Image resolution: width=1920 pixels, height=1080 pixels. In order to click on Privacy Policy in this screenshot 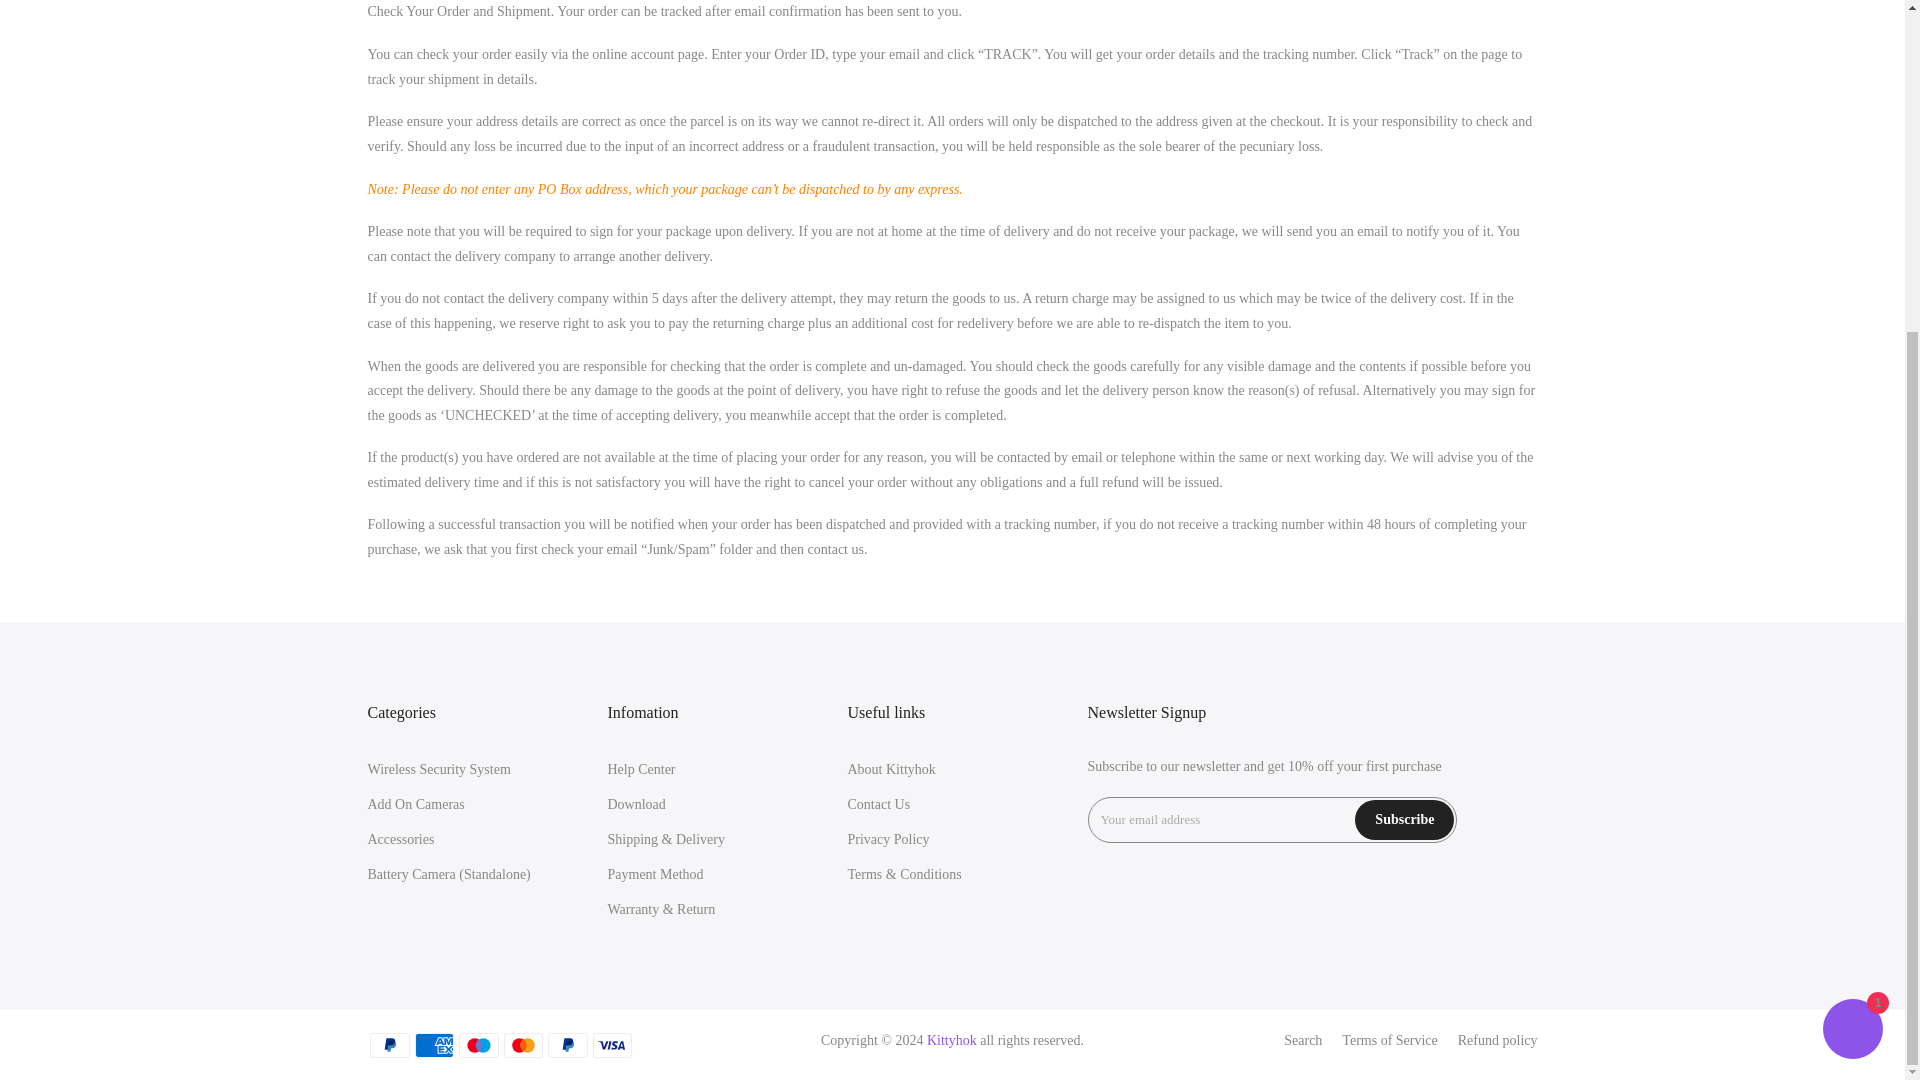, I will do `click(888, 838)`.